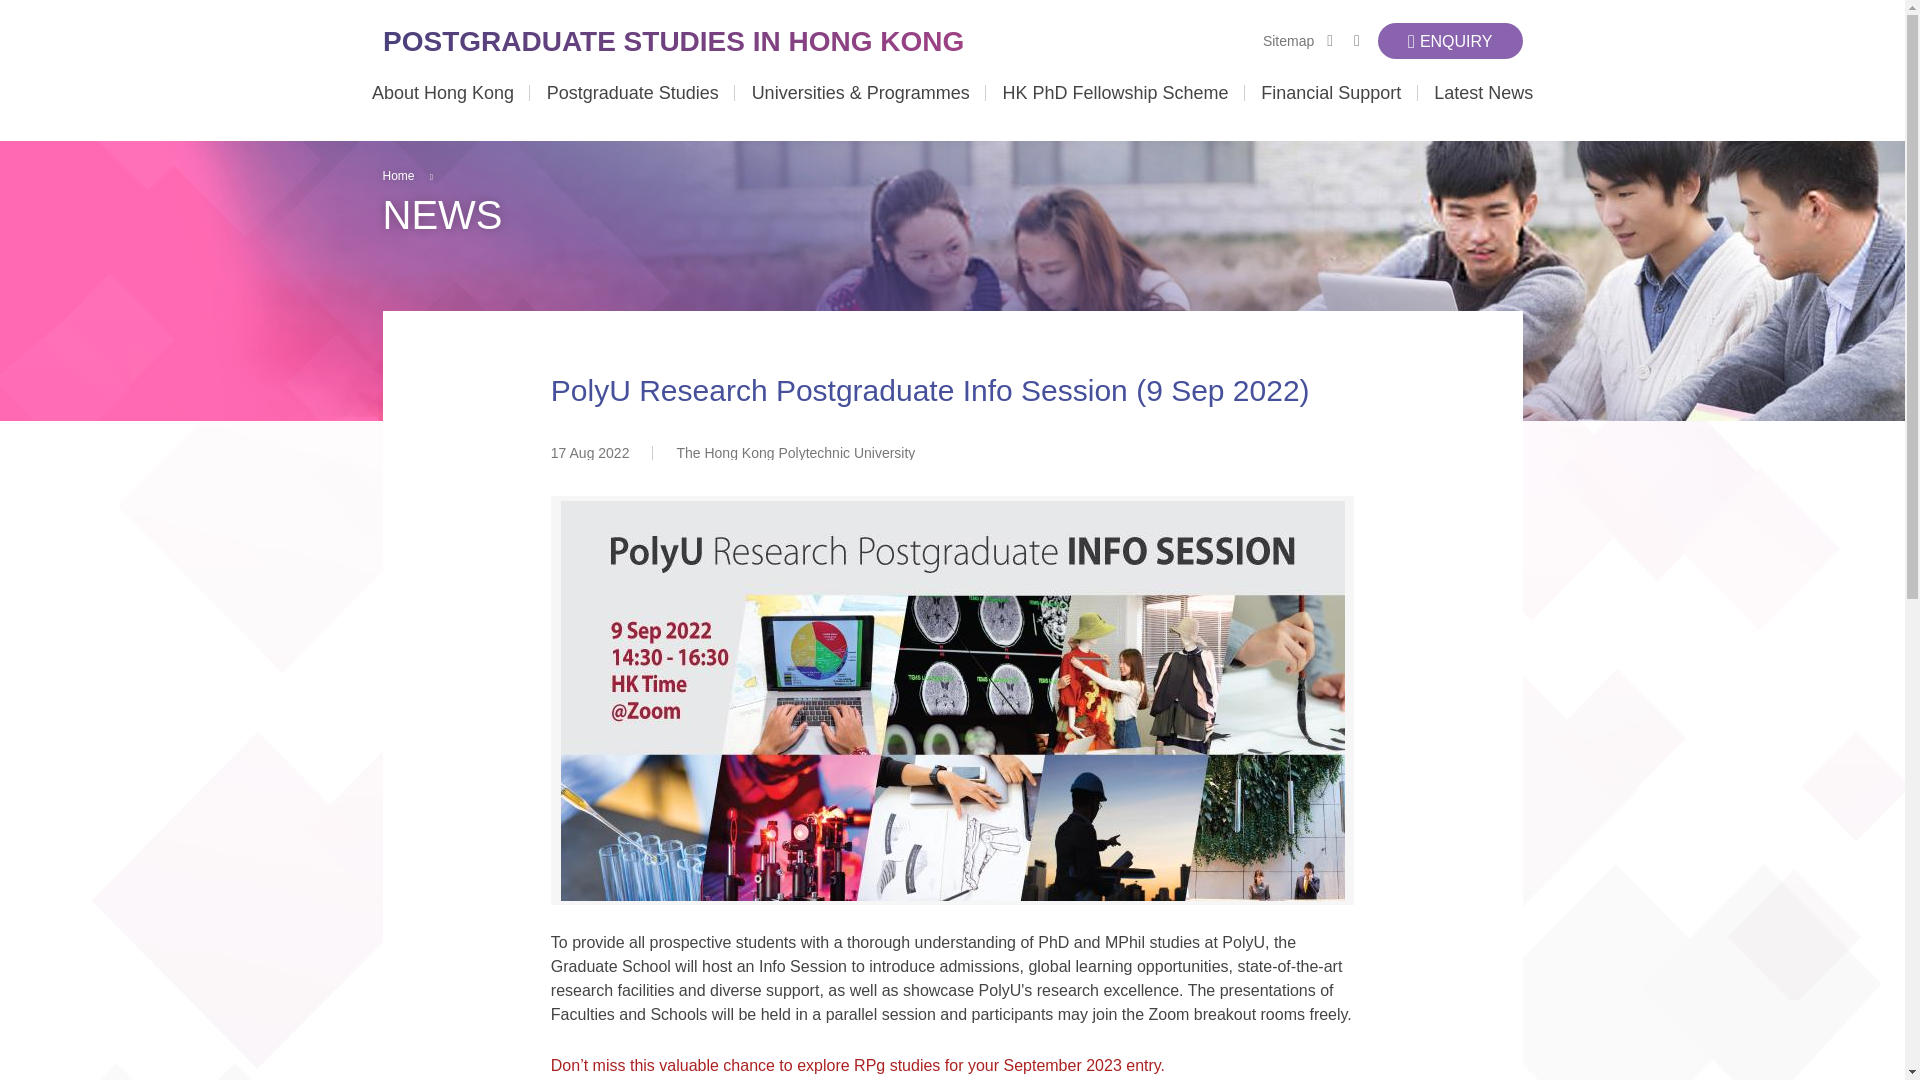 This screenshot has width=1920, height=1080. I want to click on Latest News, so click(1484, 112).